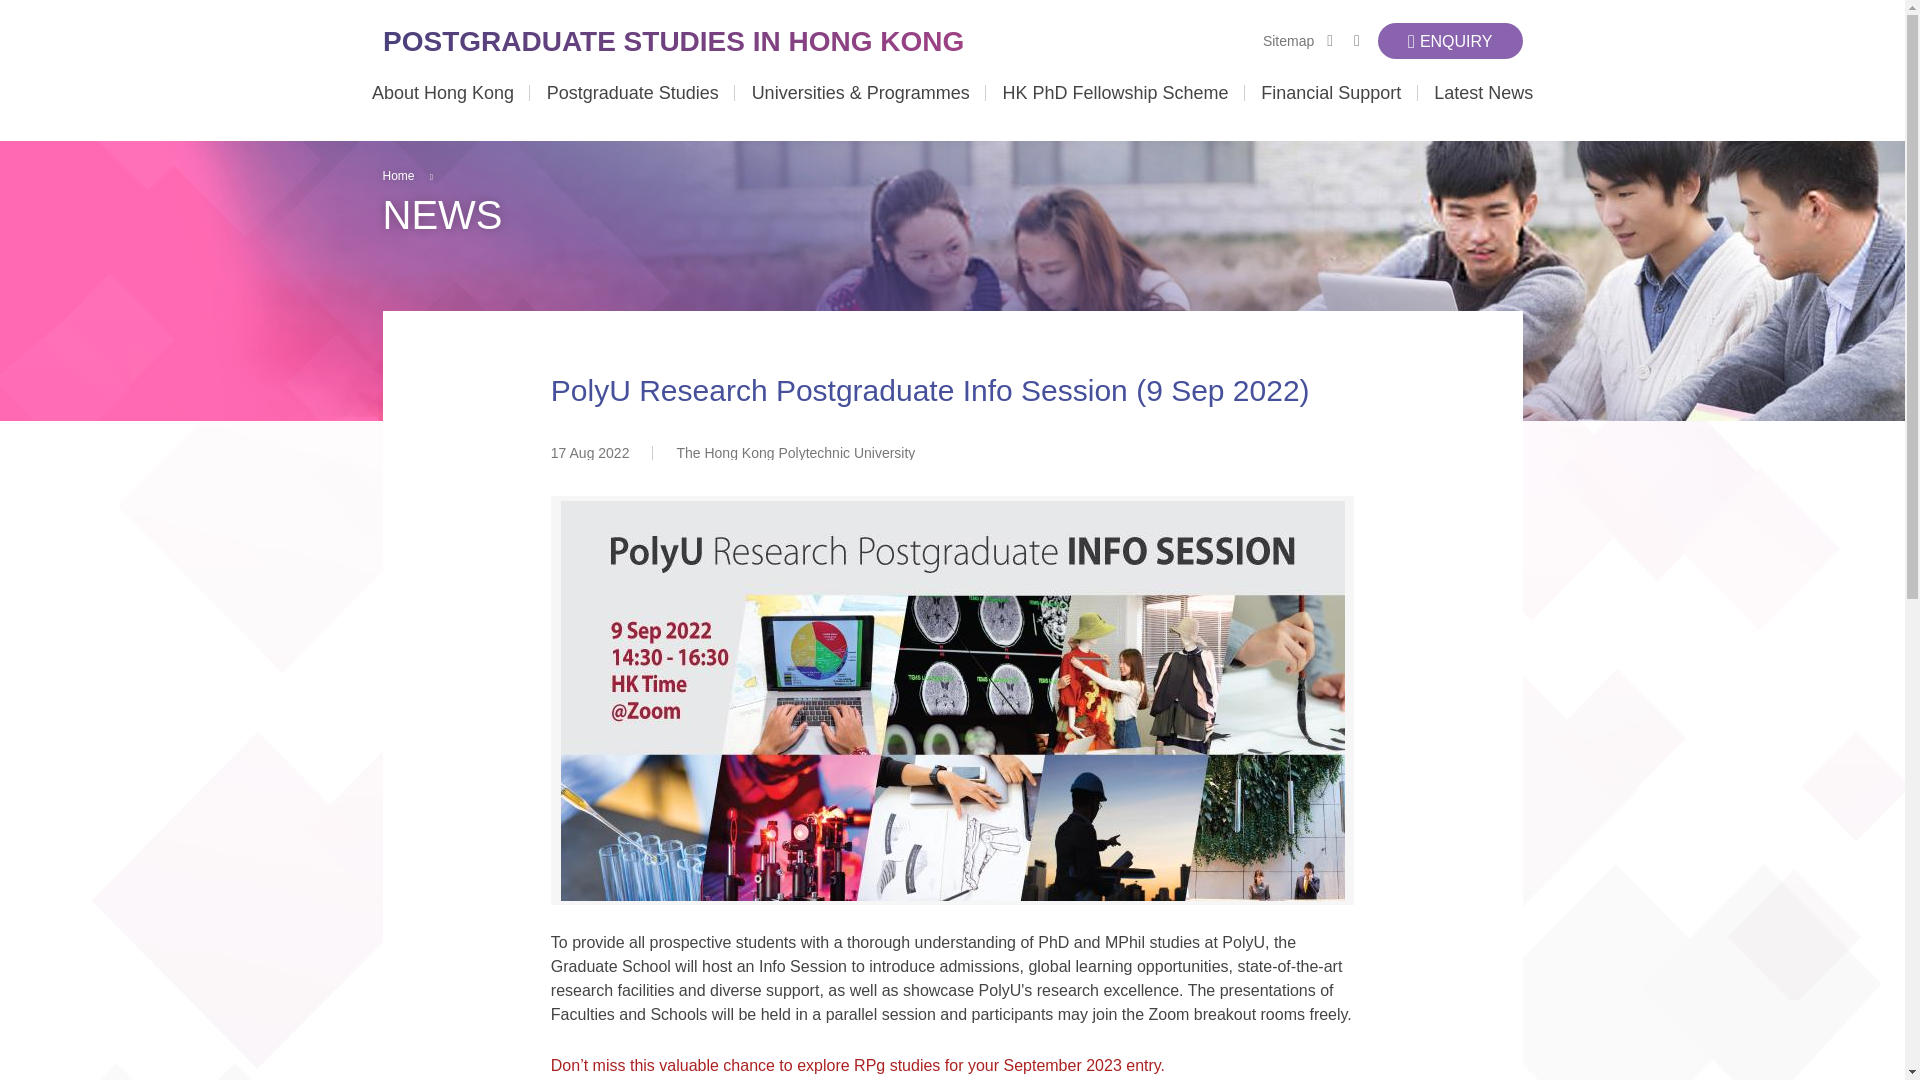 This screenshot has width=1920, height=1080. I want to click on Latest News, so click(1484, 112).